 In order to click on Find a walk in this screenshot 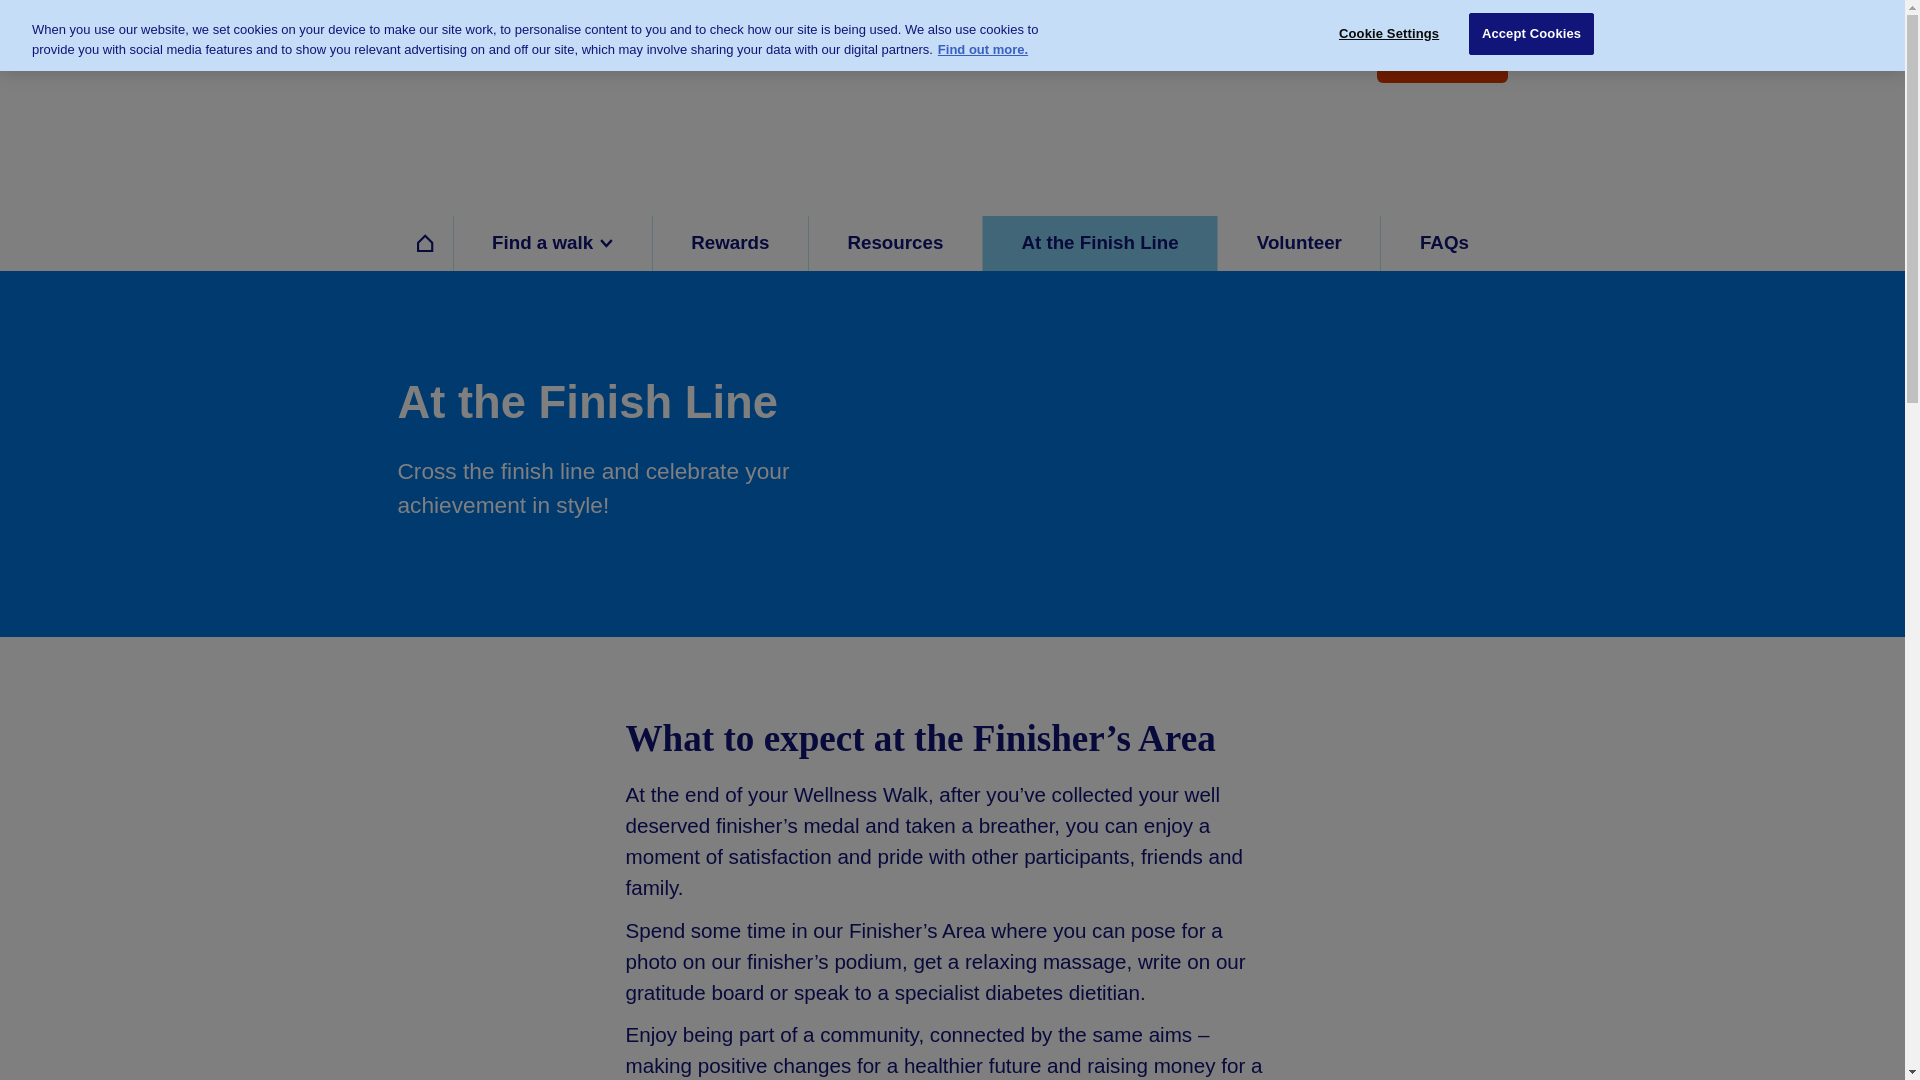, I will do `click(1442, 60)`.